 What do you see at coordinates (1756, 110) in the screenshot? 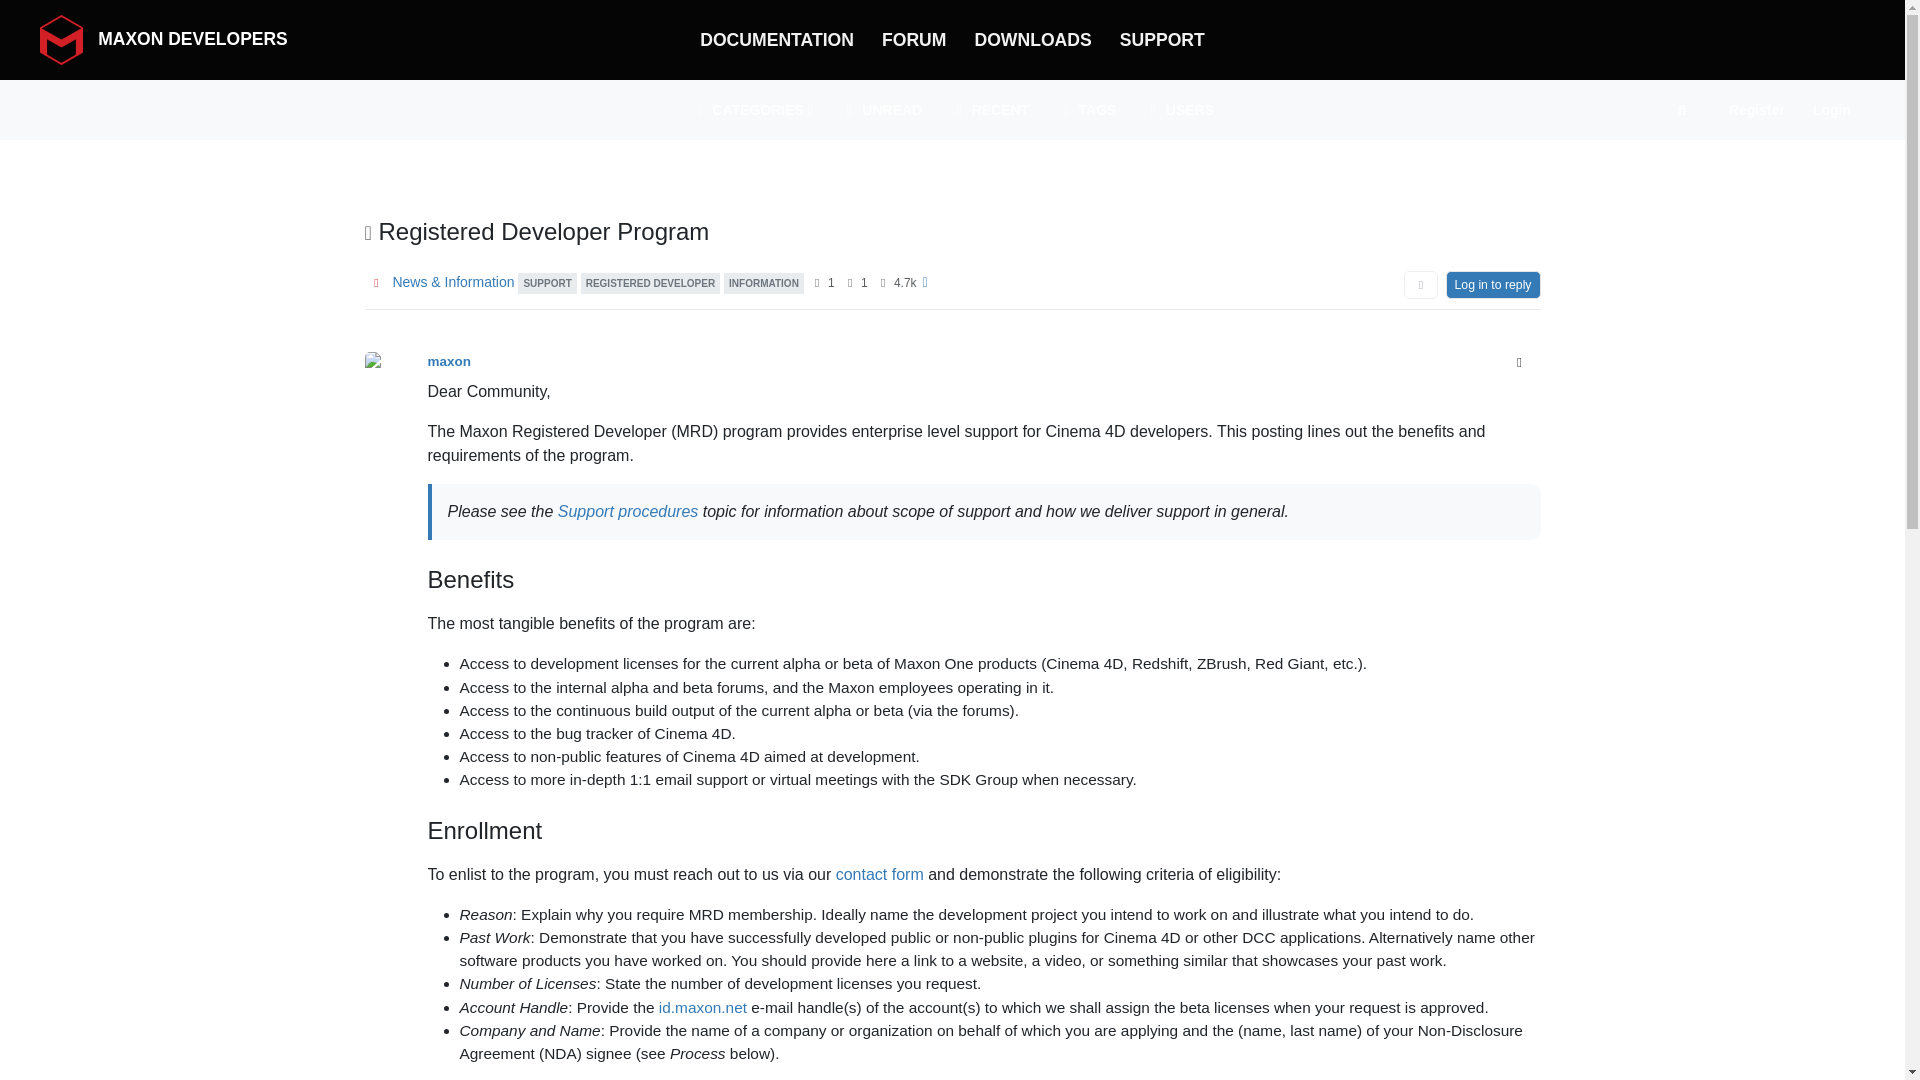
I see `Register` at bounding box center [1756, 110].